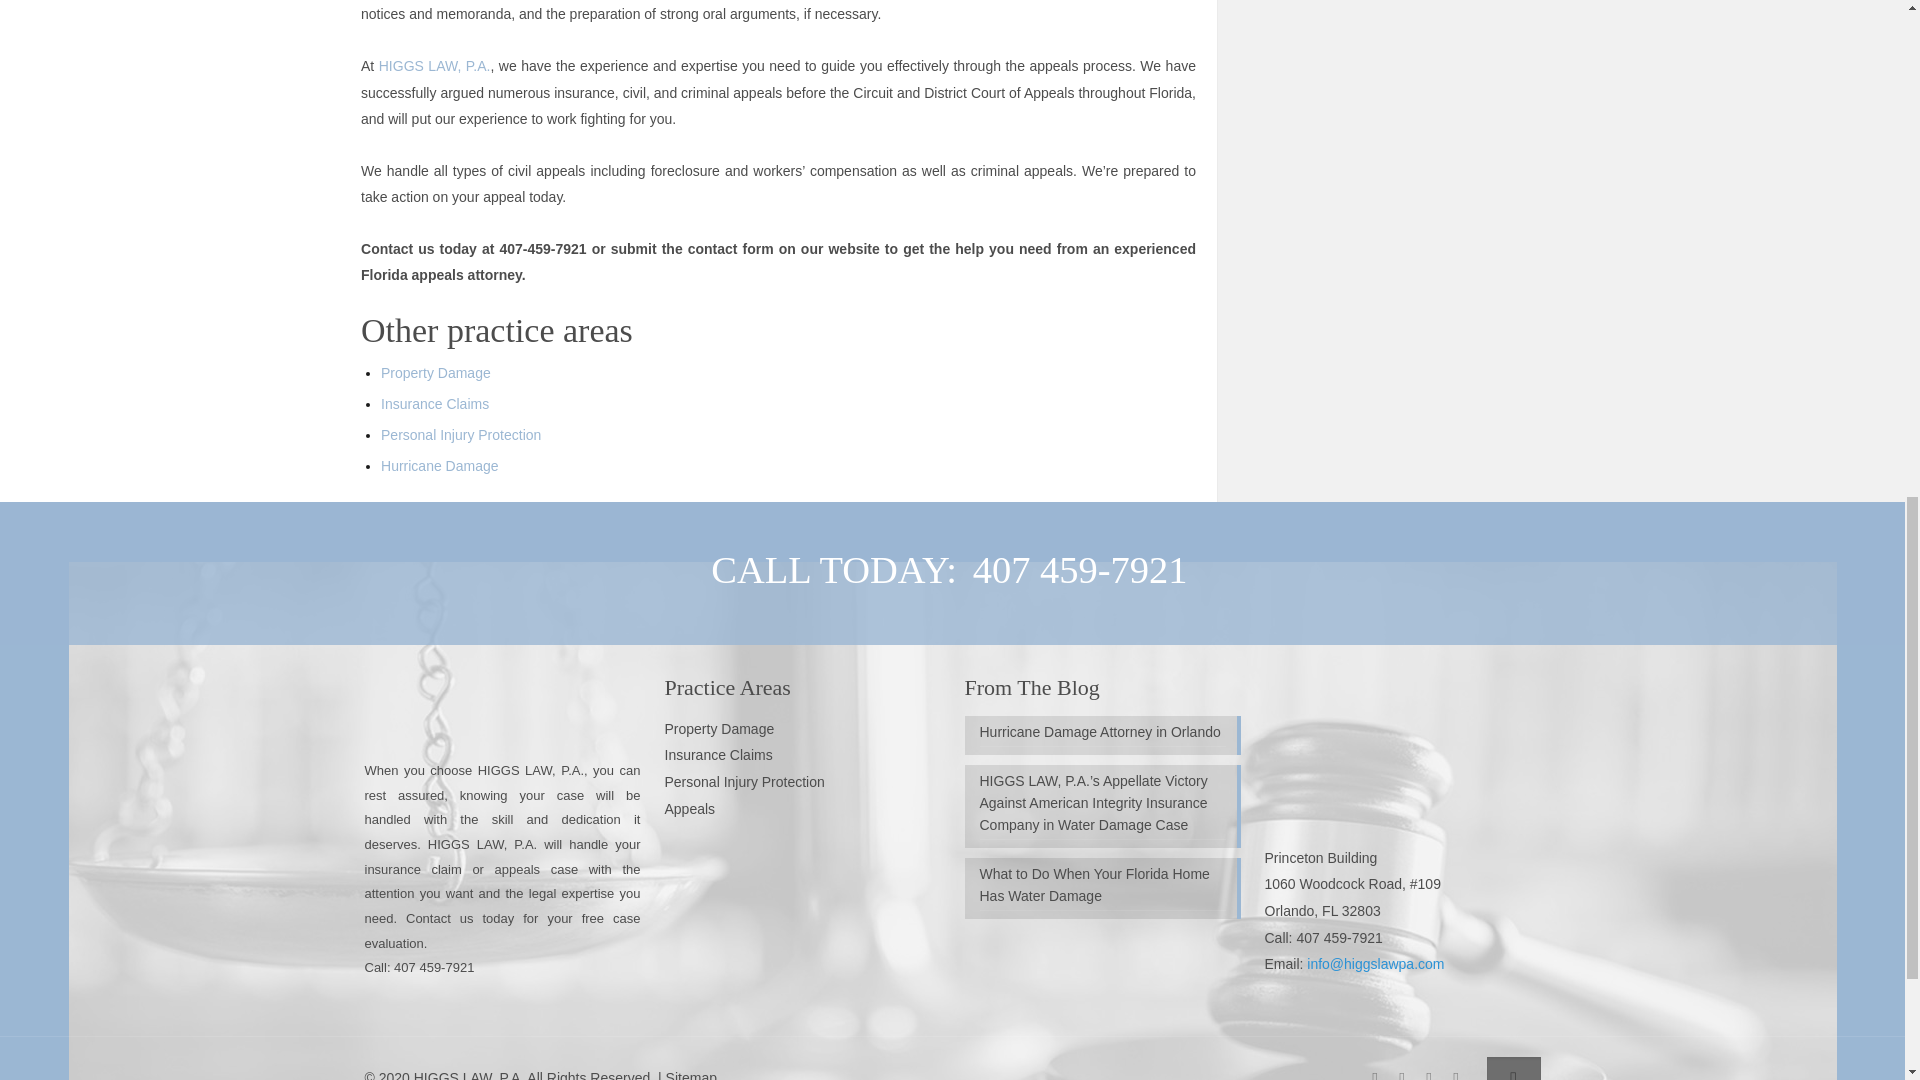 This screenshot has width=1920, height=1080. Describe the element at coordinates (691, 1075) in the screenshot. I see `Sitemap` at that location.